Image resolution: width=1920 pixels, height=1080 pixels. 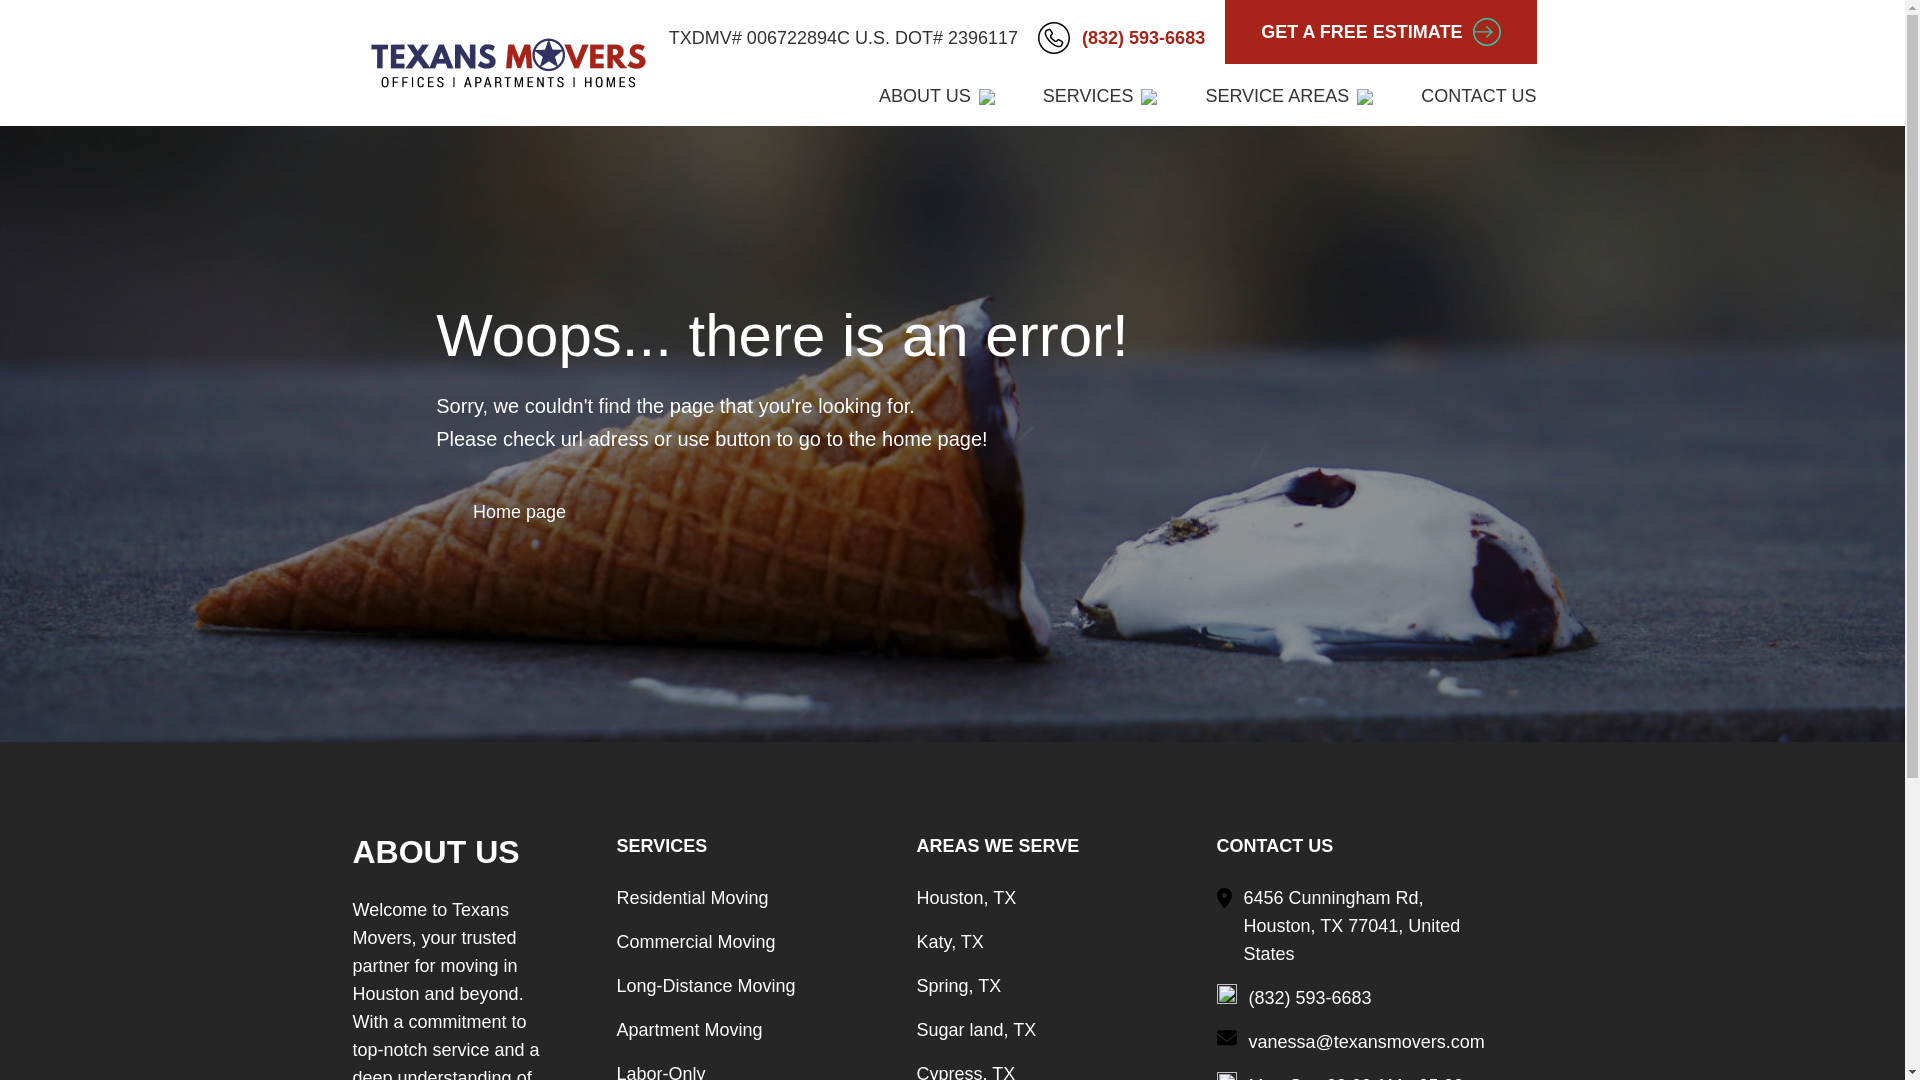 I want to click on Arrow Down, so click(x=1148, y=96).